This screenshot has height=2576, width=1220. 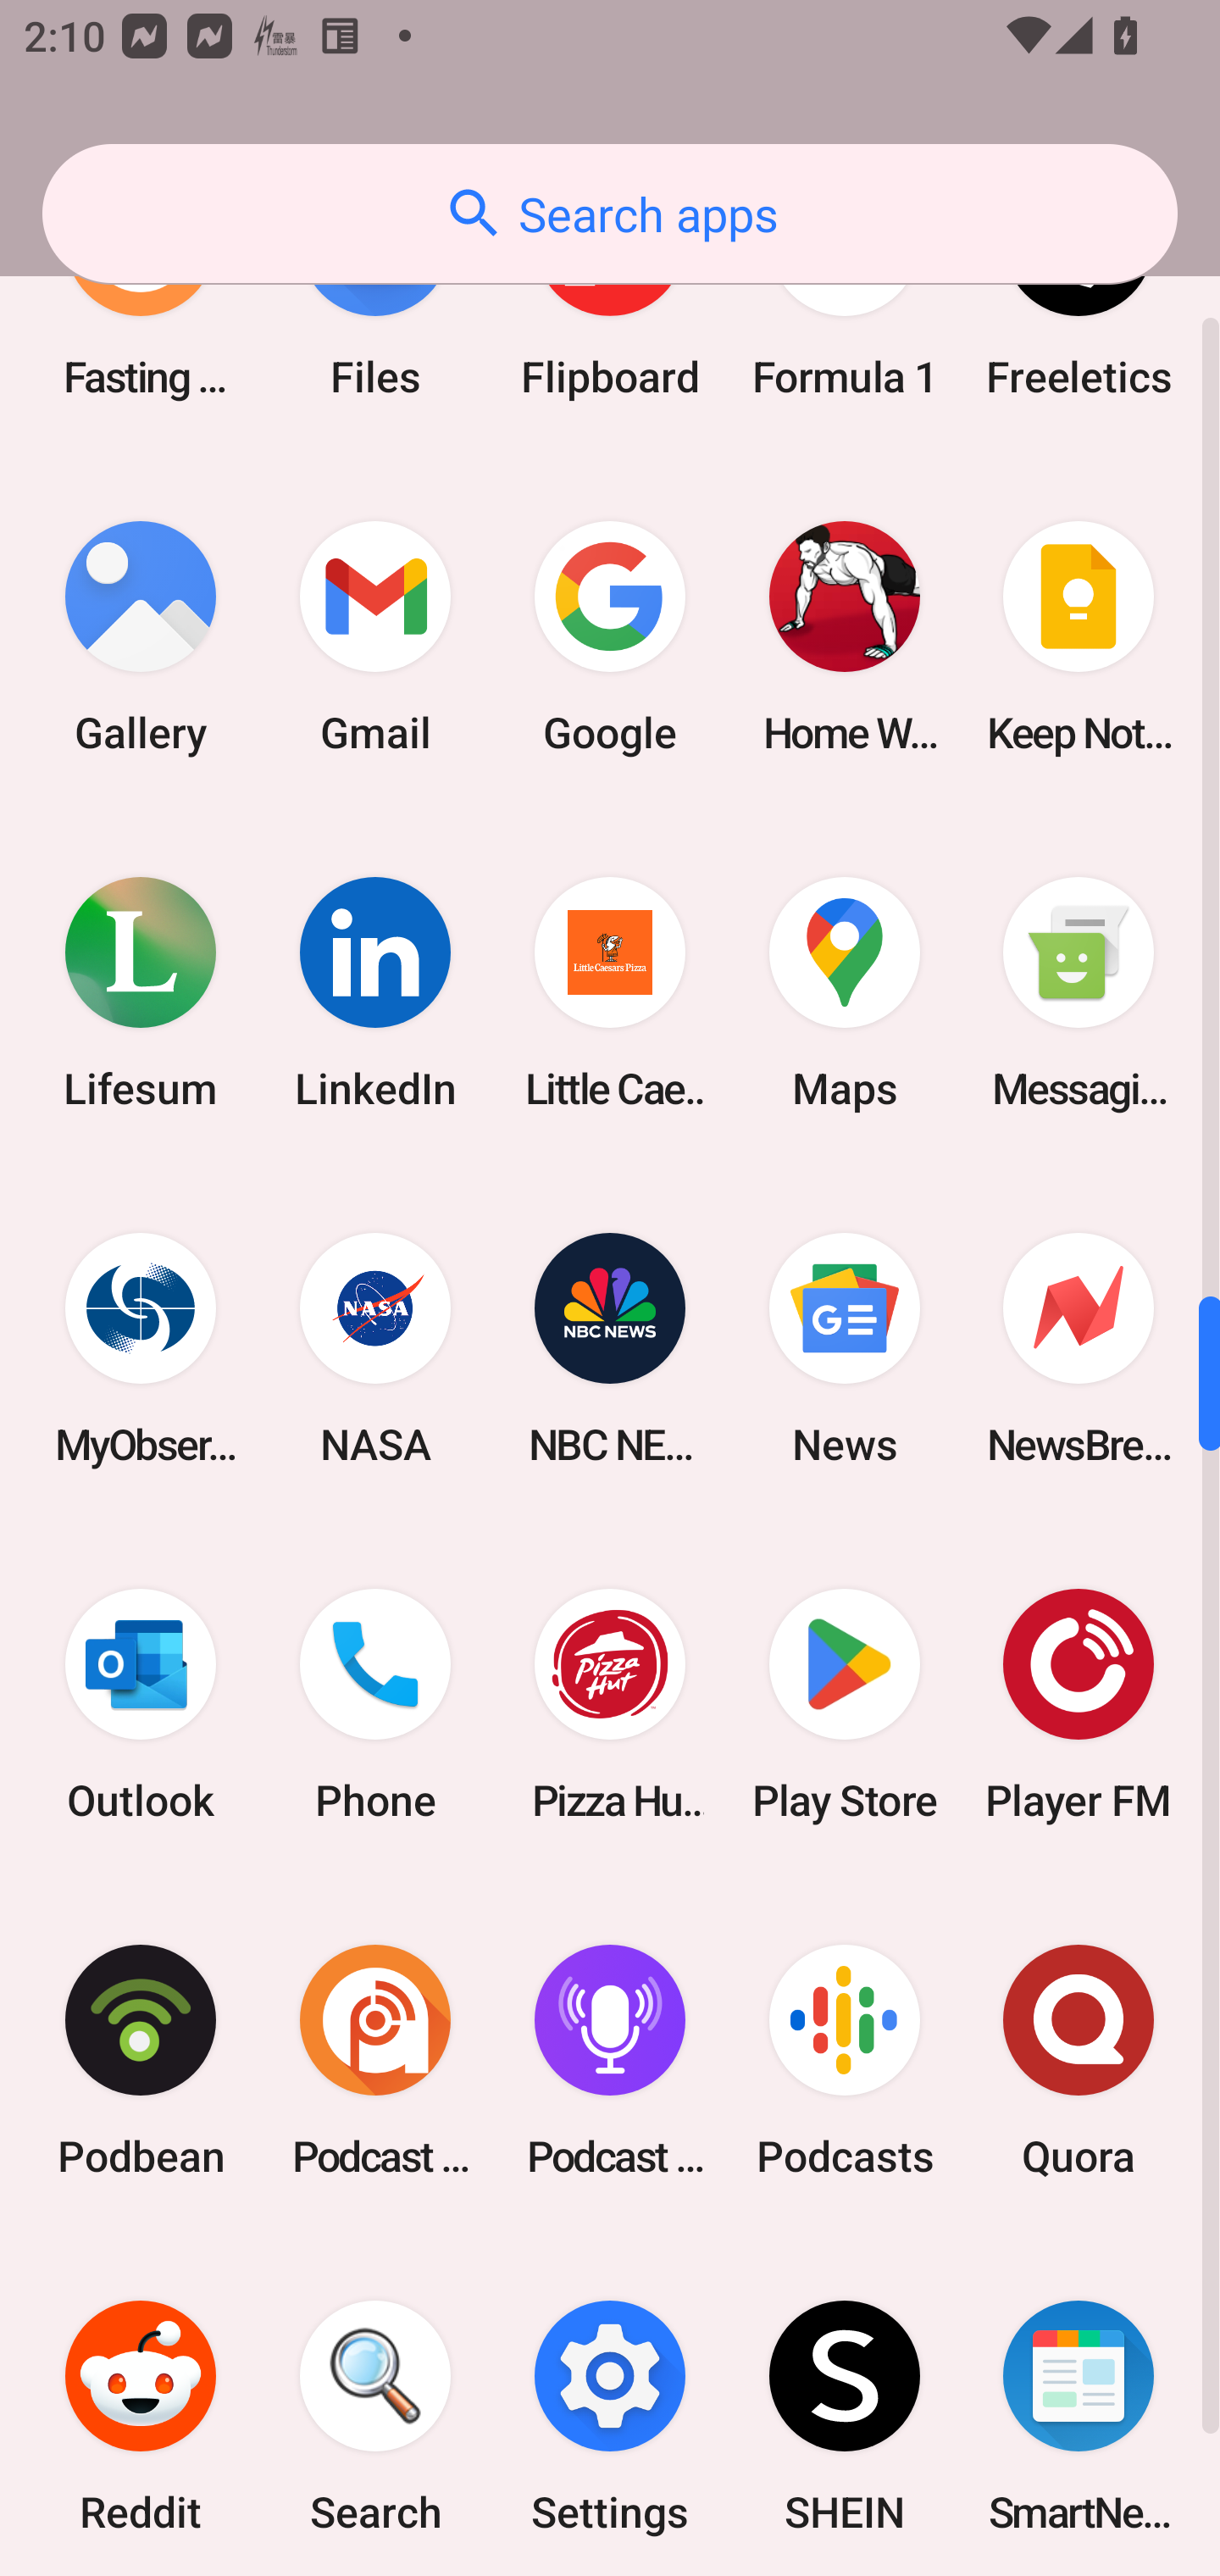 I want to click on Maps, so click(x=844, y=993).